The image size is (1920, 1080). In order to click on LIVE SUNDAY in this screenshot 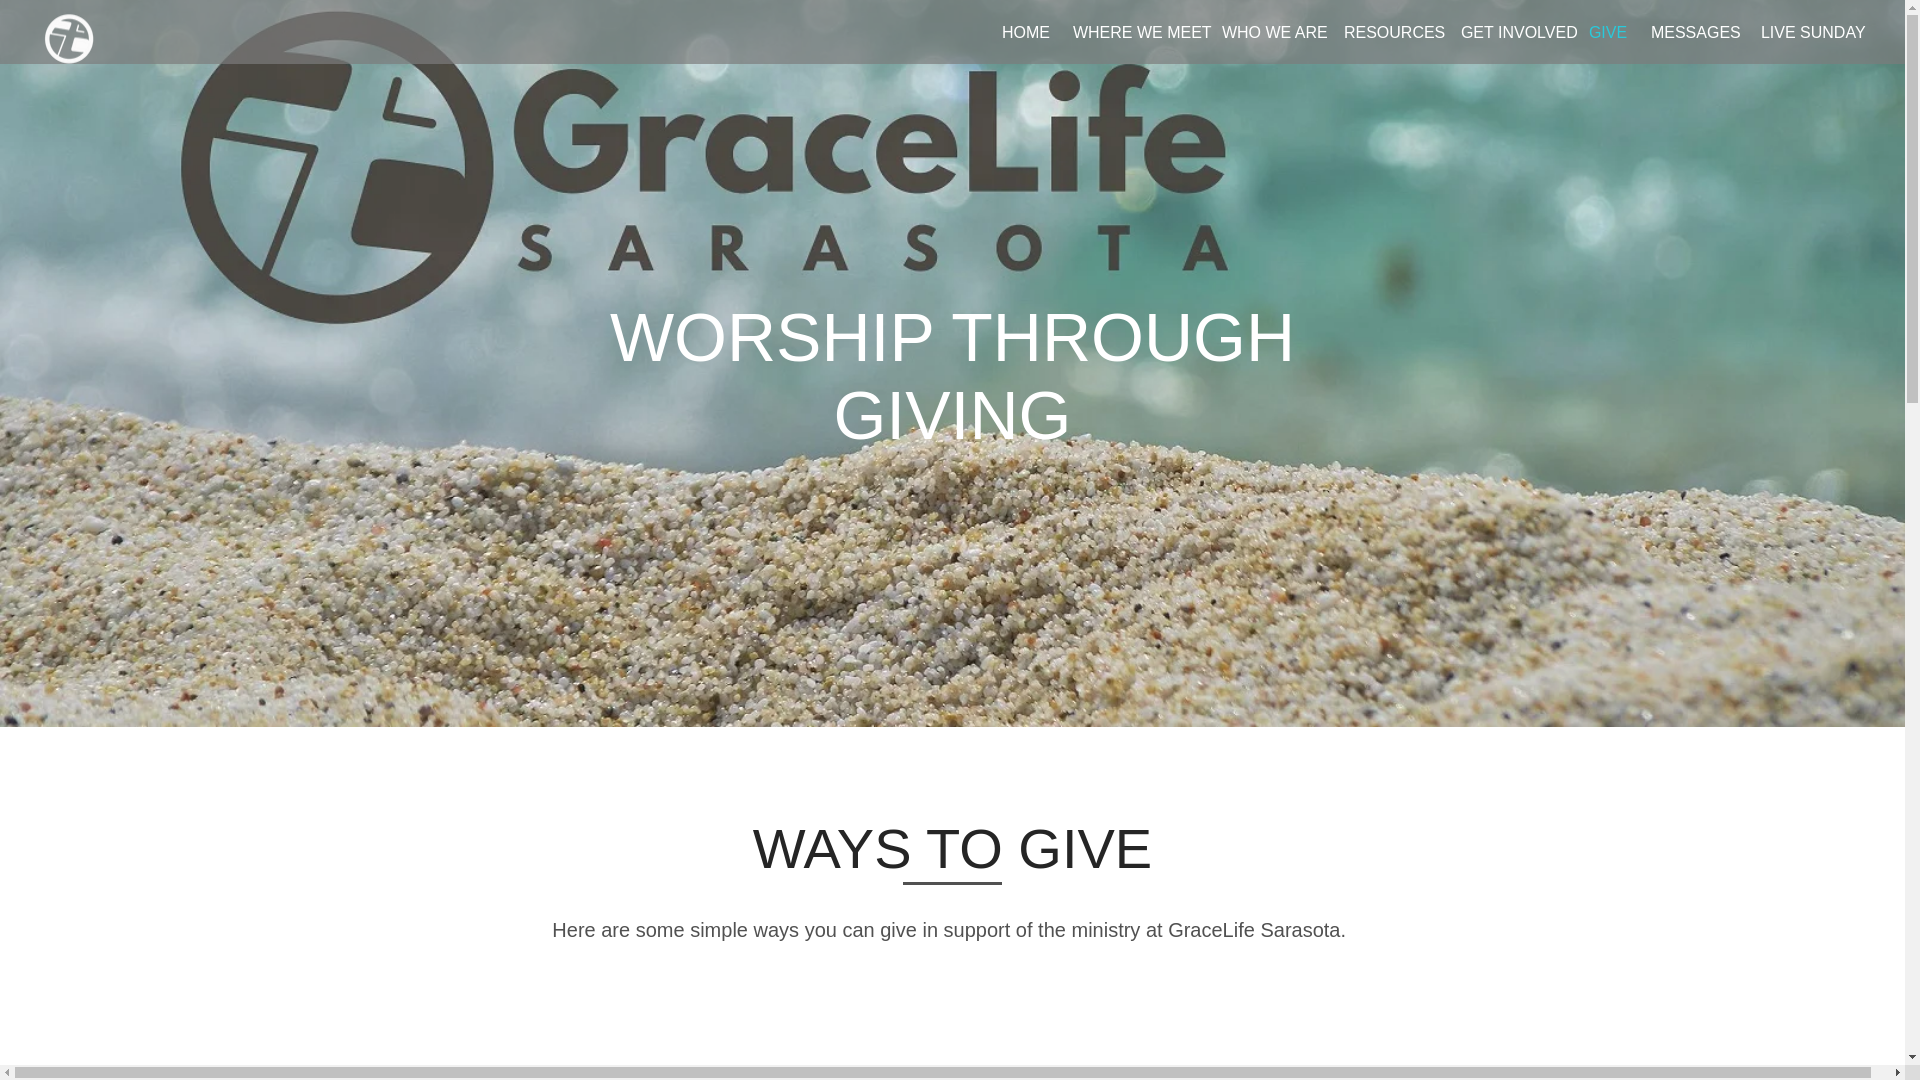, I will do `click(1806, 32)`.